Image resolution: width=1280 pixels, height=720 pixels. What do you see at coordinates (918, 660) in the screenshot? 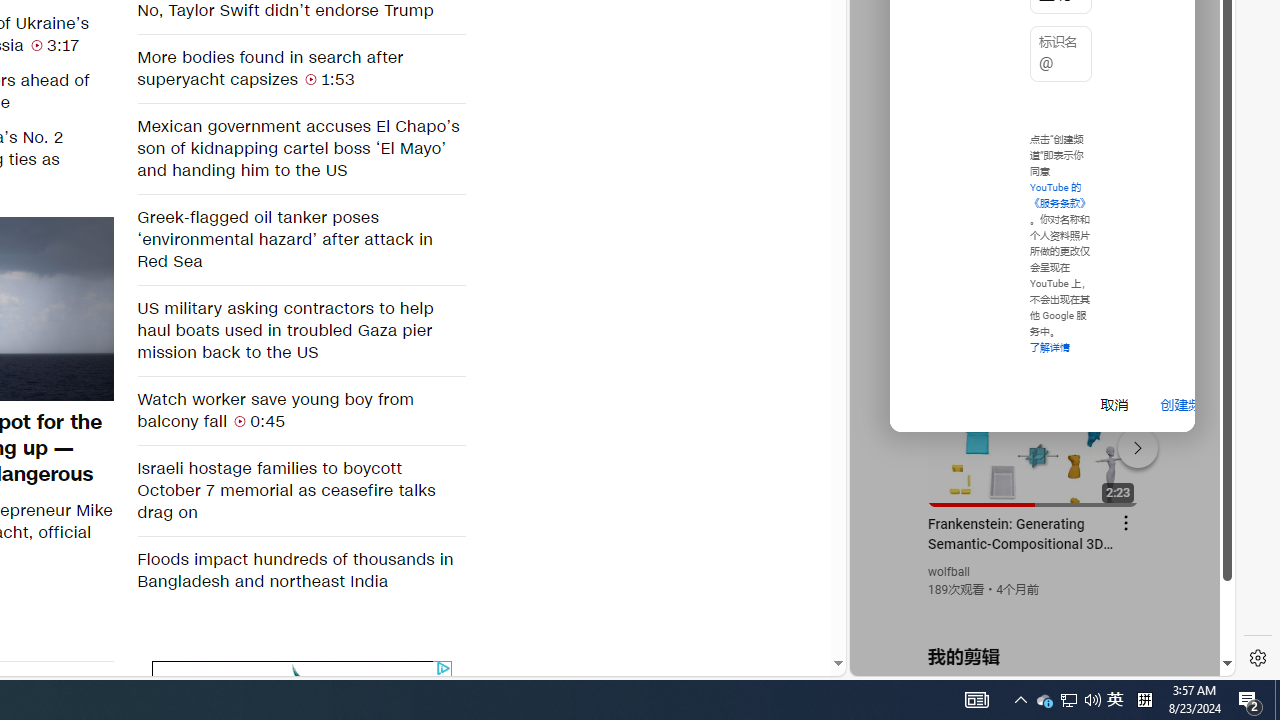
I see `US[ju]` at bounding box center [918, 660].